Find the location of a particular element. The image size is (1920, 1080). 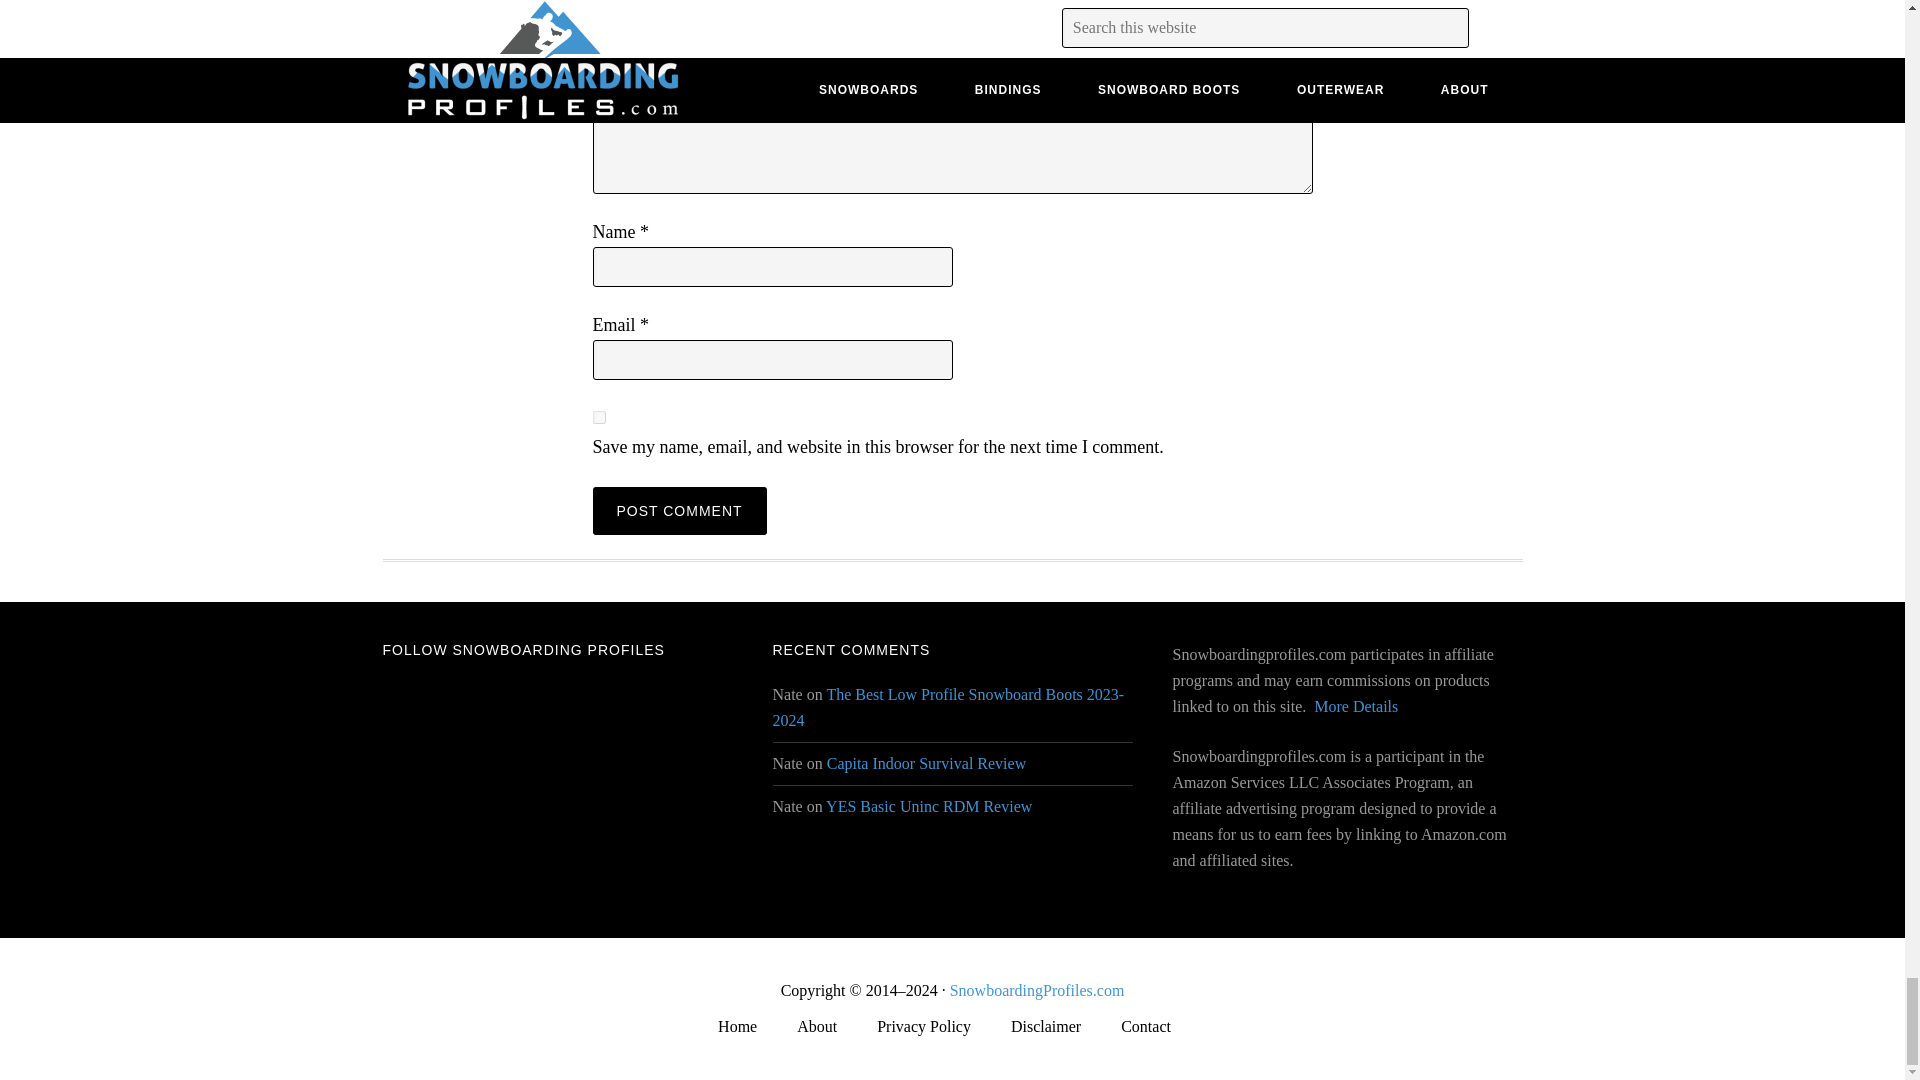

yes is located at coordinates (598, 418).